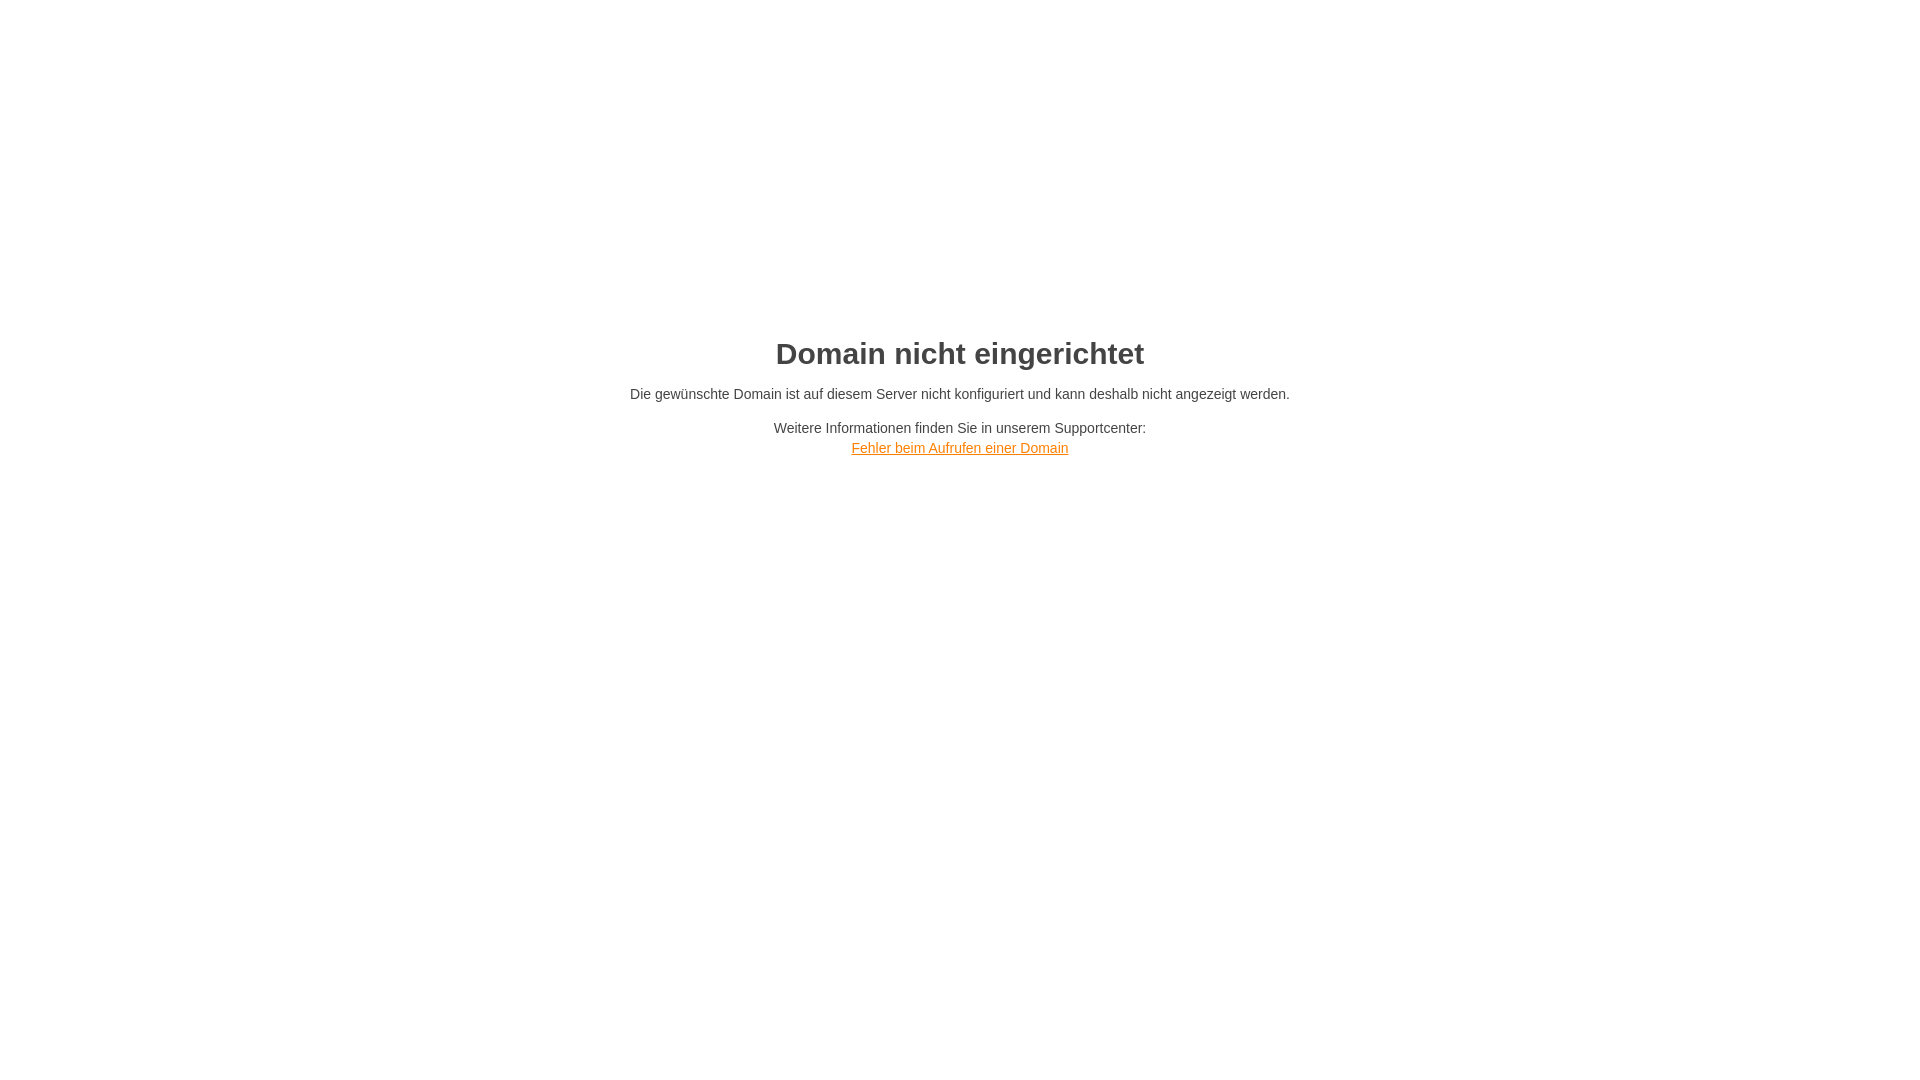 This screenshot has width=1920, height=1080. What do you see at coordinates (960, 448) in the screenshot?
I see `Fehler beim Aufrufen einer Domain` at bounding box center [960, 448].